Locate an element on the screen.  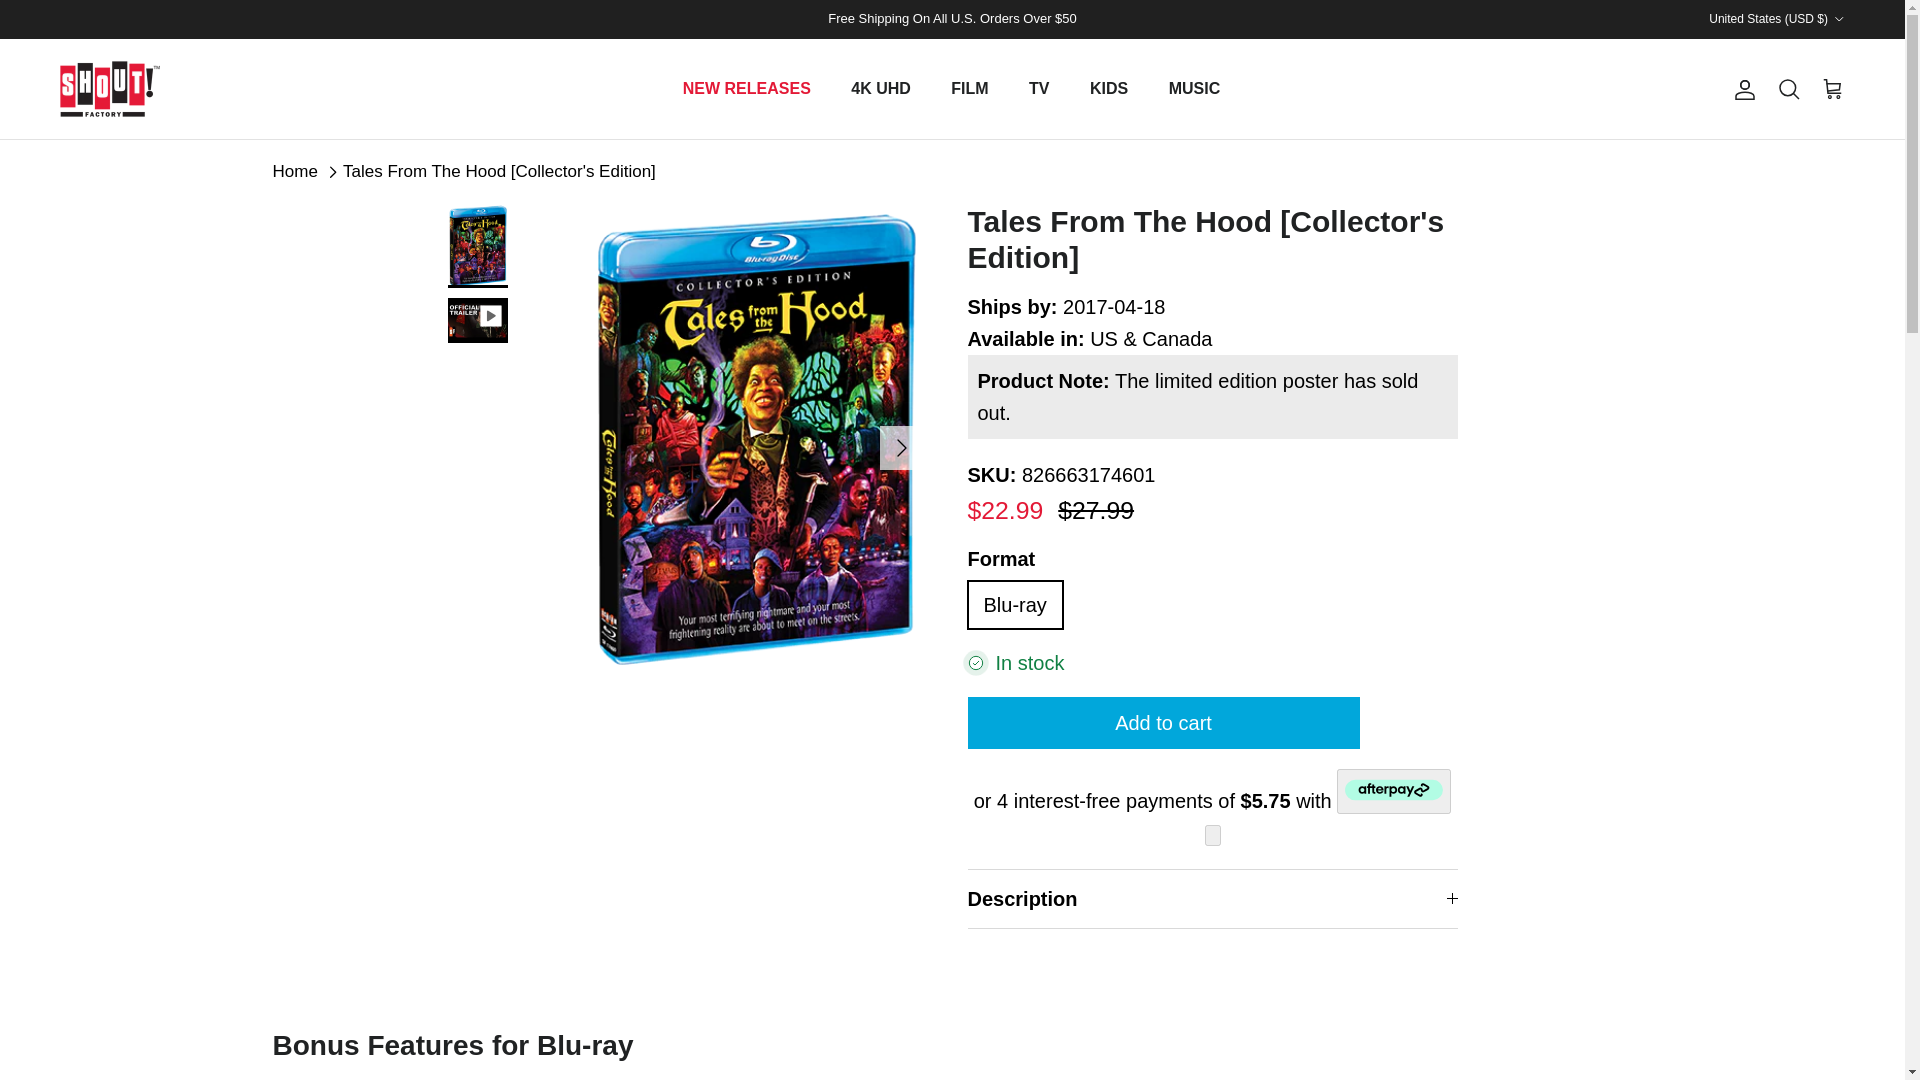
MUSIC is located at coordinates (1194, 89).